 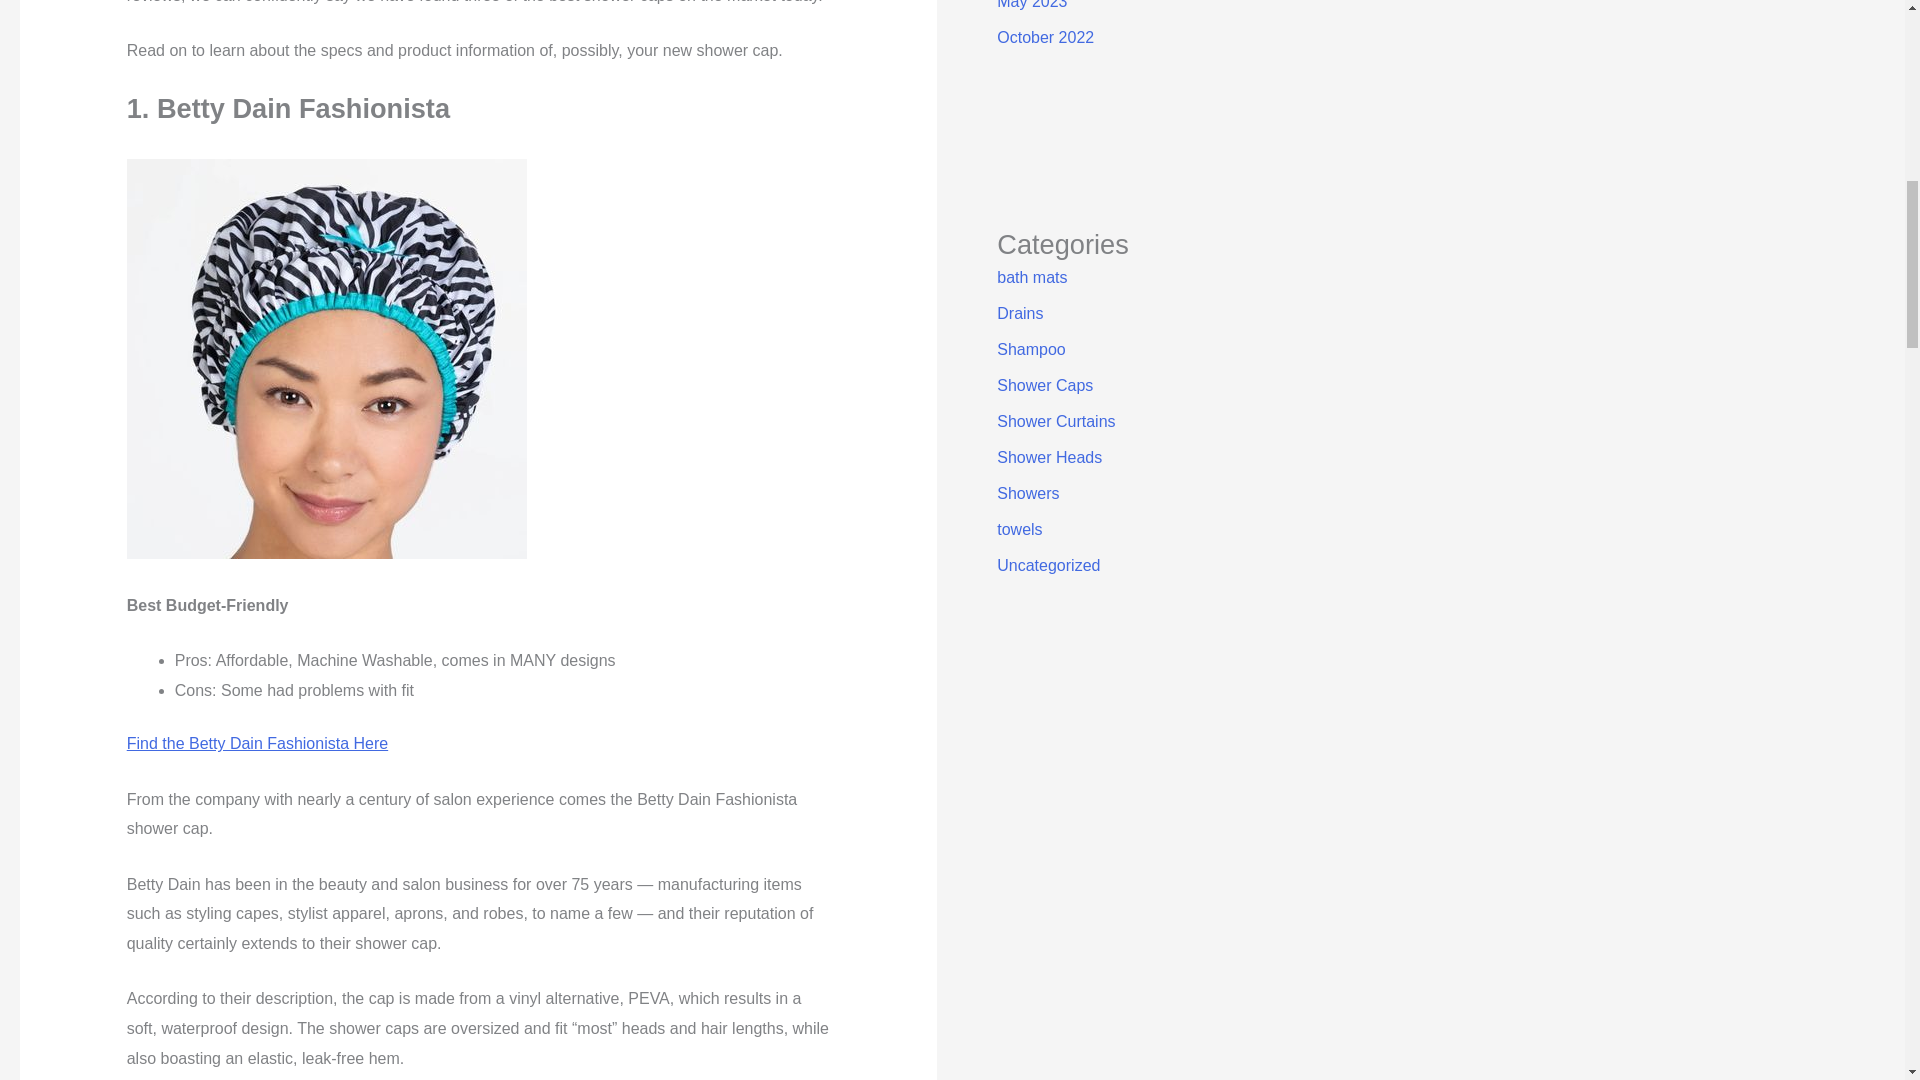 I want to click on Drains, so click(x=1019, y=312).